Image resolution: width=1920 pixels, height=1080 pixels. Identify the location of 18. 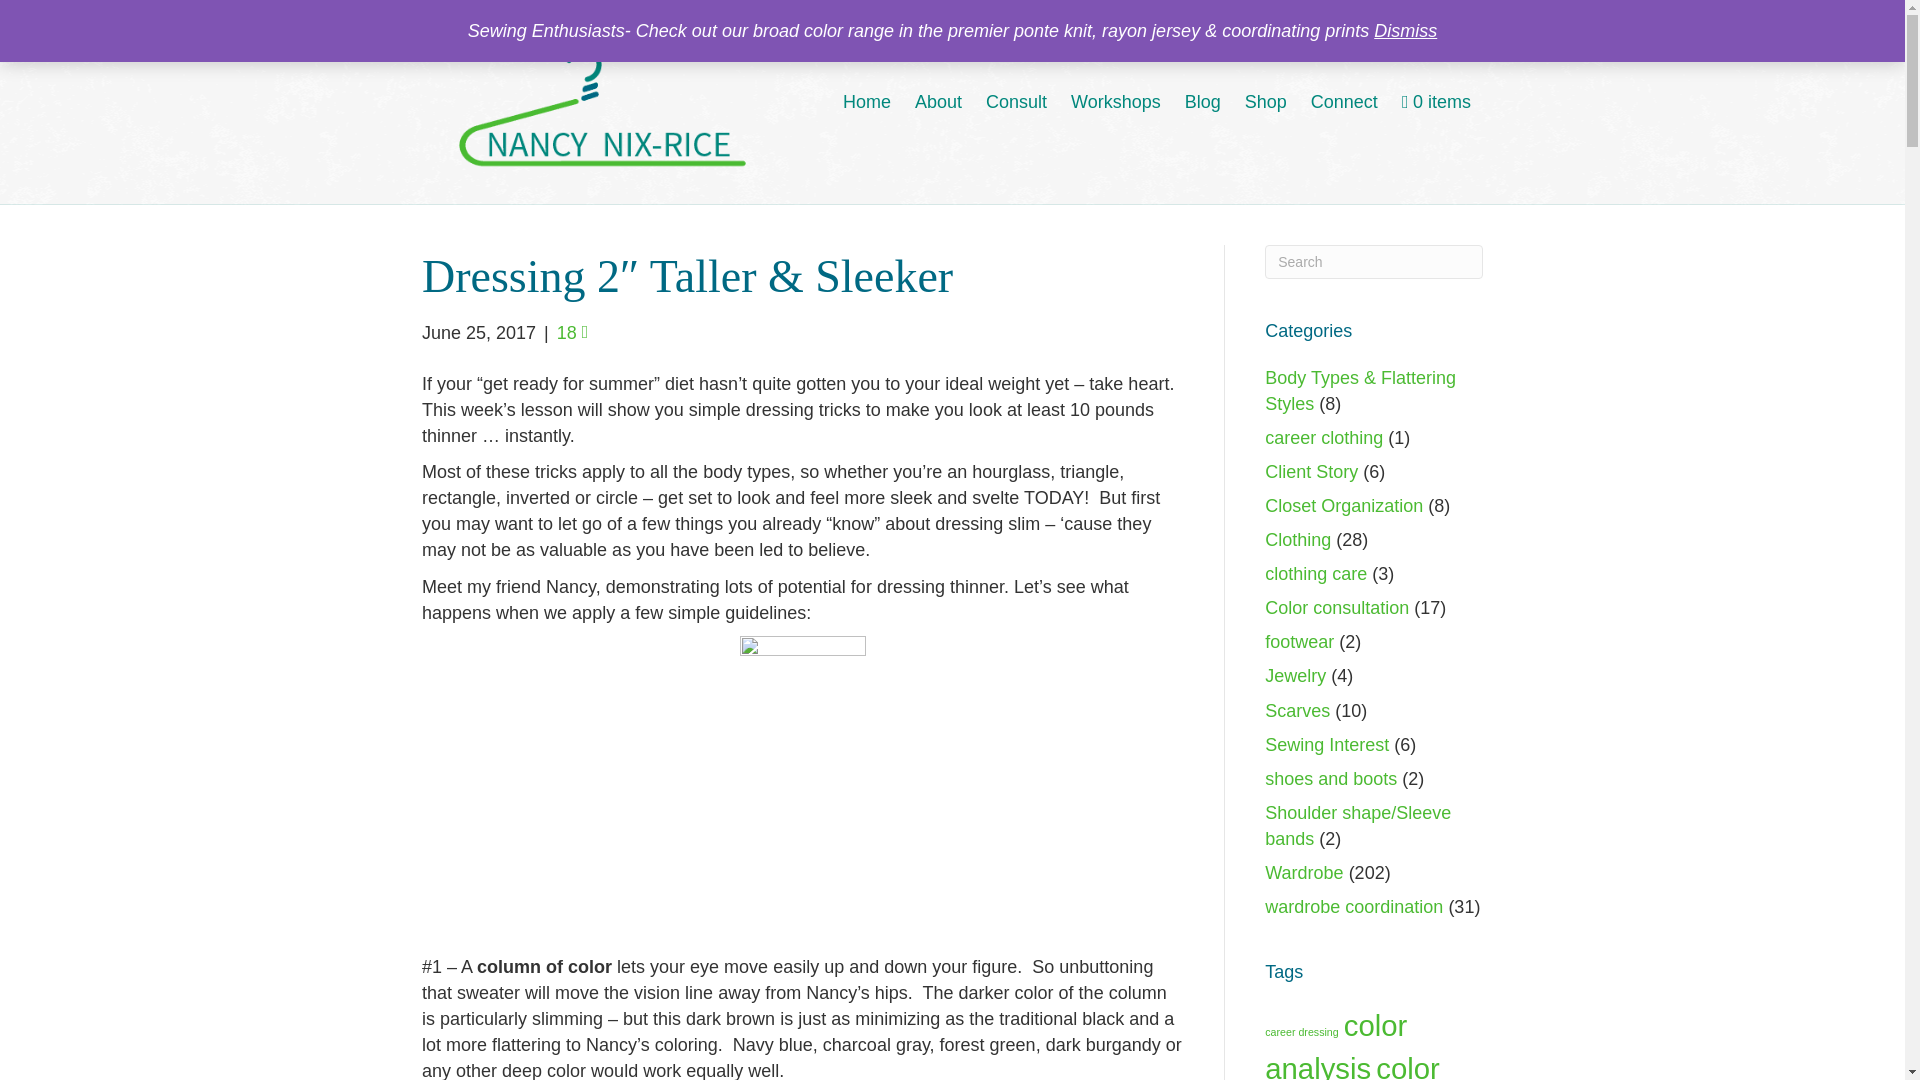
(572, 332).